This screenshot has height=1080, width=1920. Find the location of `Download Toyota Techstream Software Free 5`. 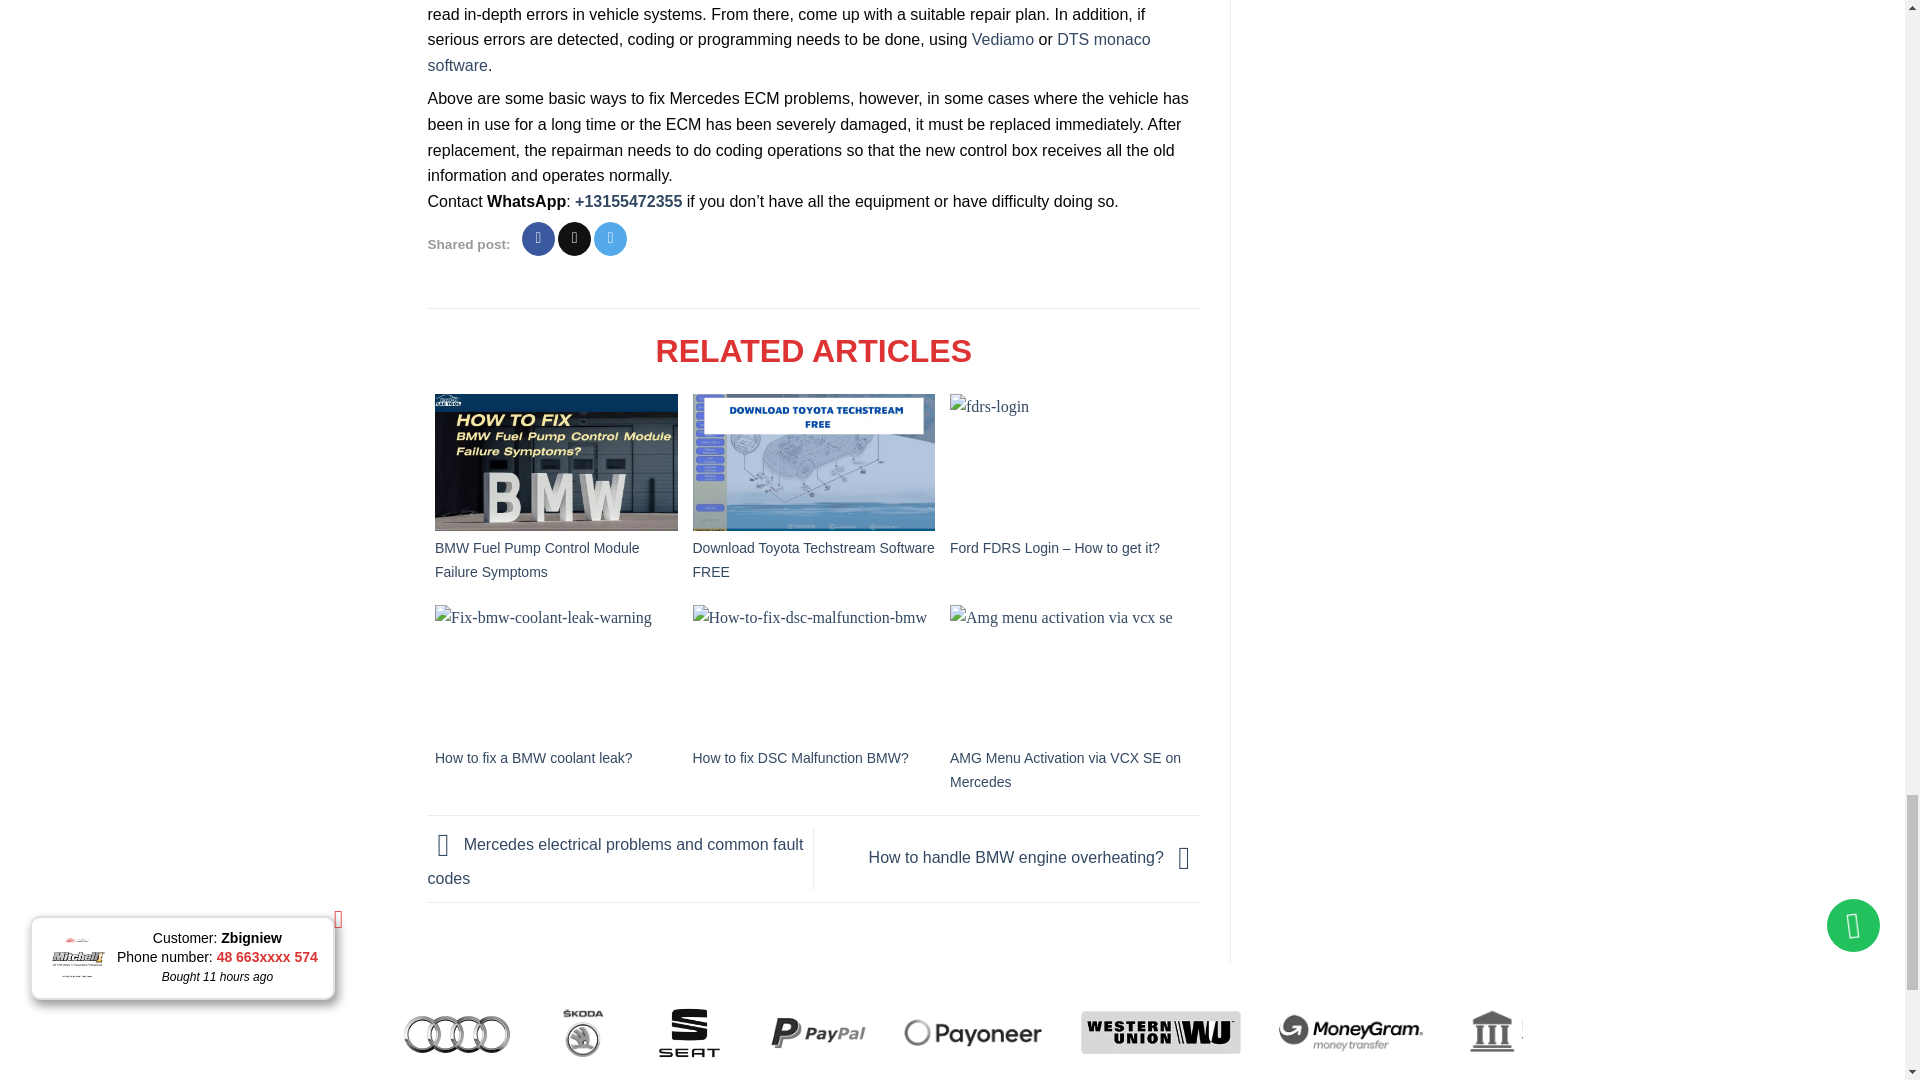

Download Toyota Techstream Software Free 5 is located at coordinates (813, 462).